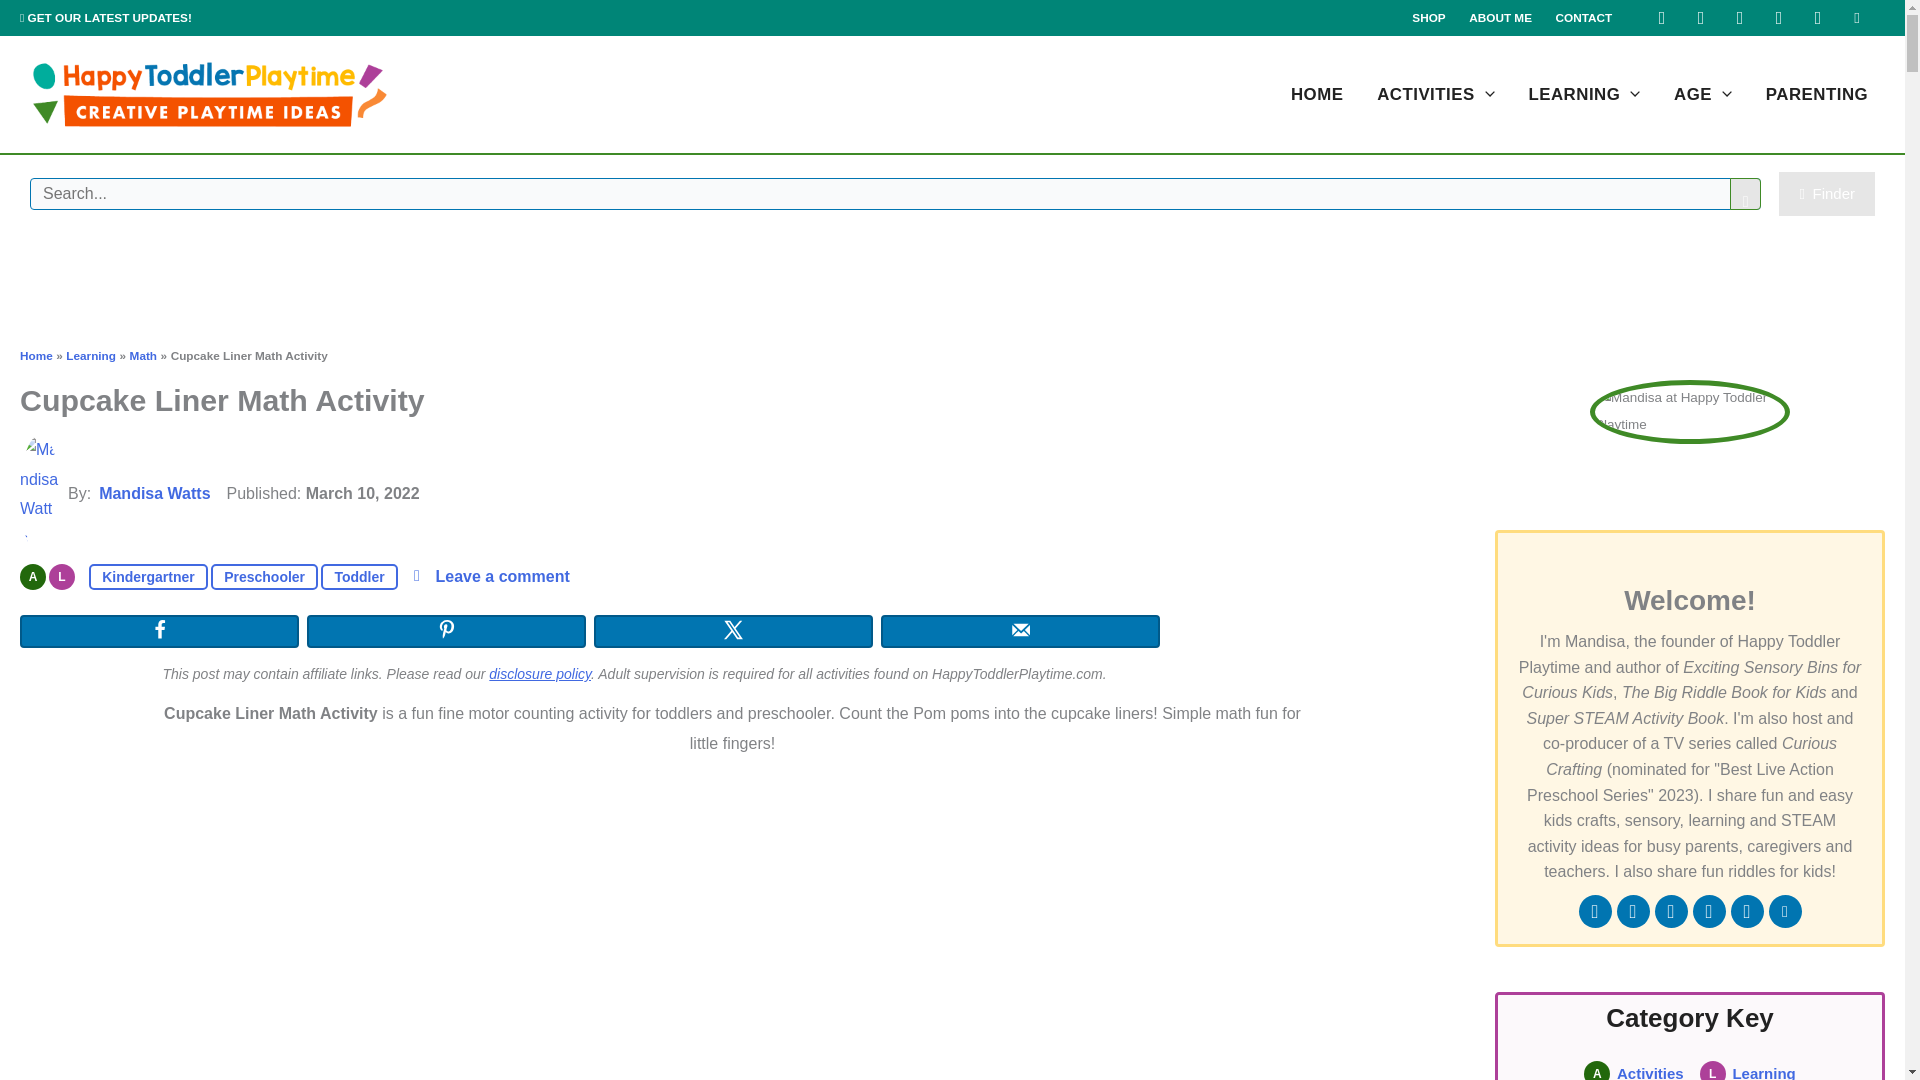  What do you see at coordinates (1435, 94) in the screenshot?
I see `ACTIVITIES` at bounding box center [1435, 94].